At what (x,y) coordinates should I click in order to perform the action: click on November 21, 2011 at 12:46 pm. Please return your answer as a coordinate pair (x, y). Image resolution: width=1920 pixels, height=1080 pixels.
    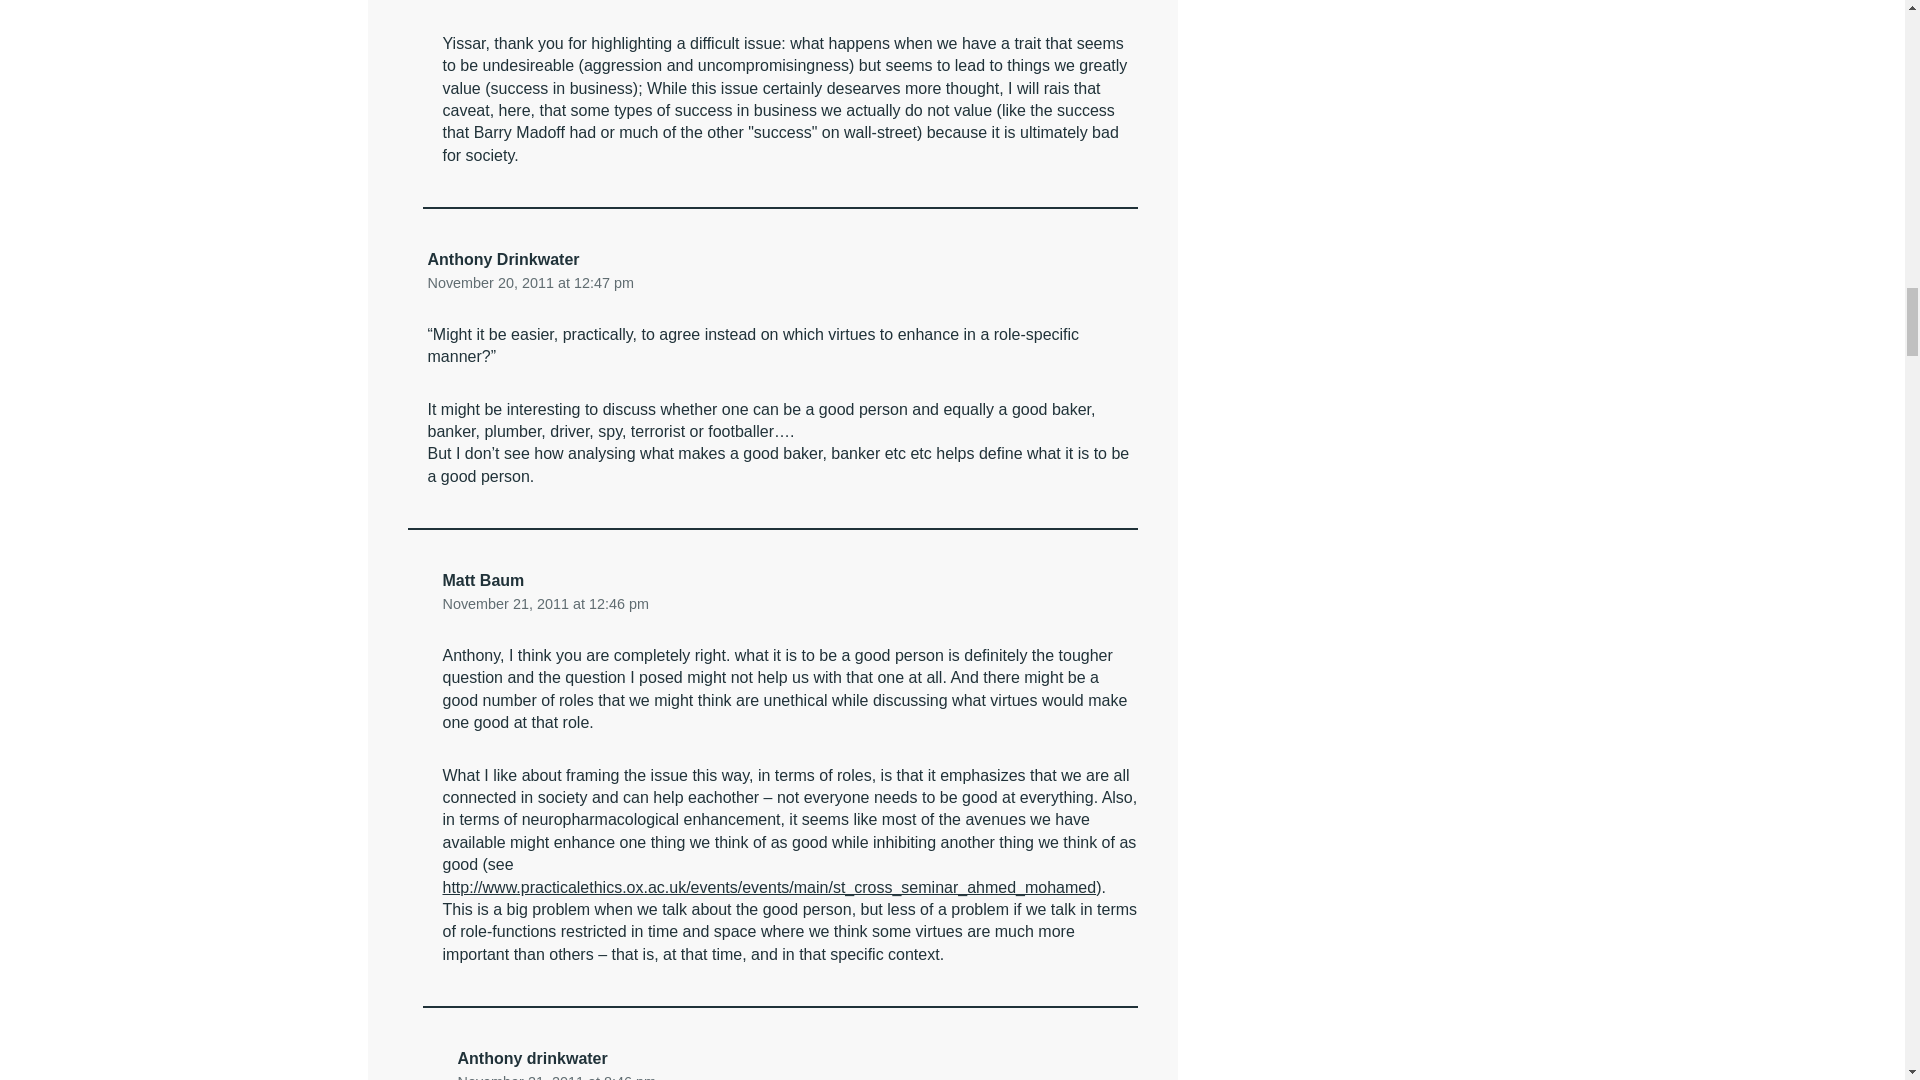
    Looking at the image, I should click on (544, 603).